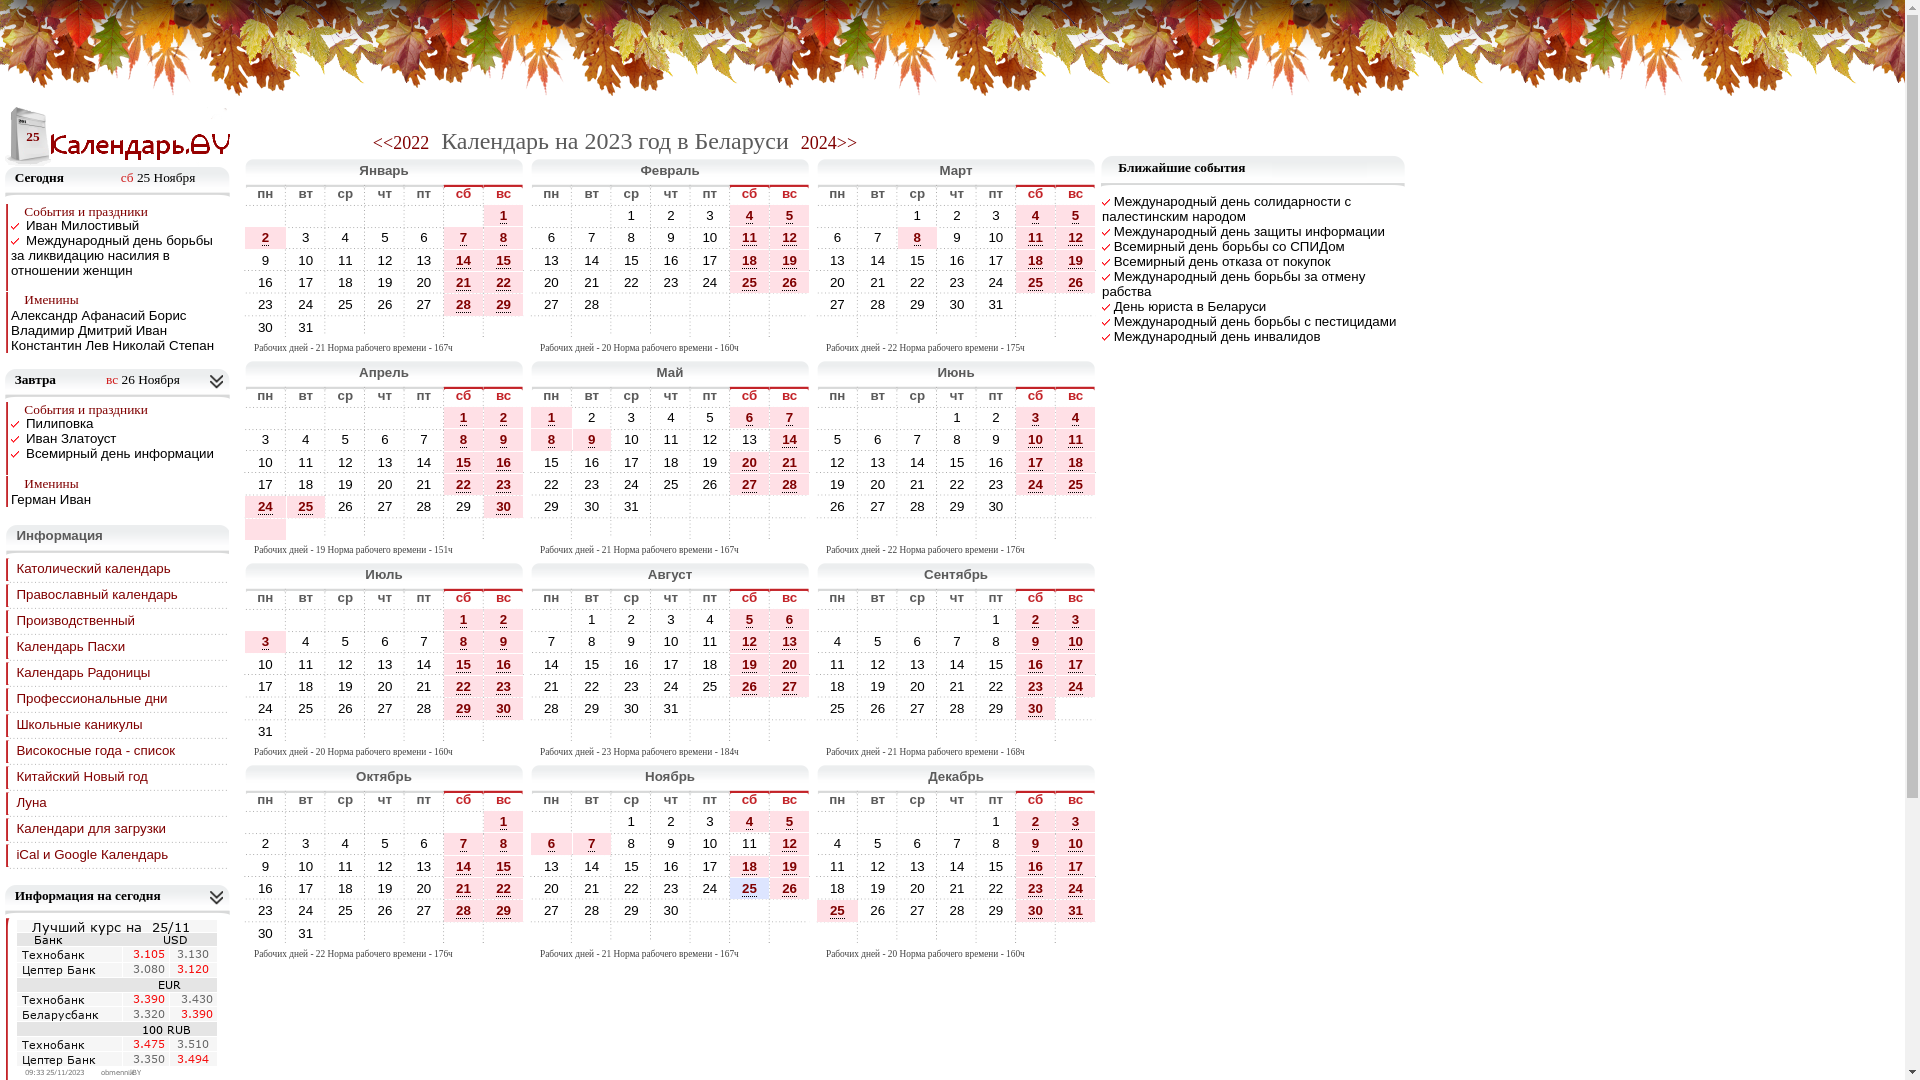 This screenshot has height=1080, width=1920. Describe the element at coordinates (750, 328) in the screenshot. I see ` ` at that location.